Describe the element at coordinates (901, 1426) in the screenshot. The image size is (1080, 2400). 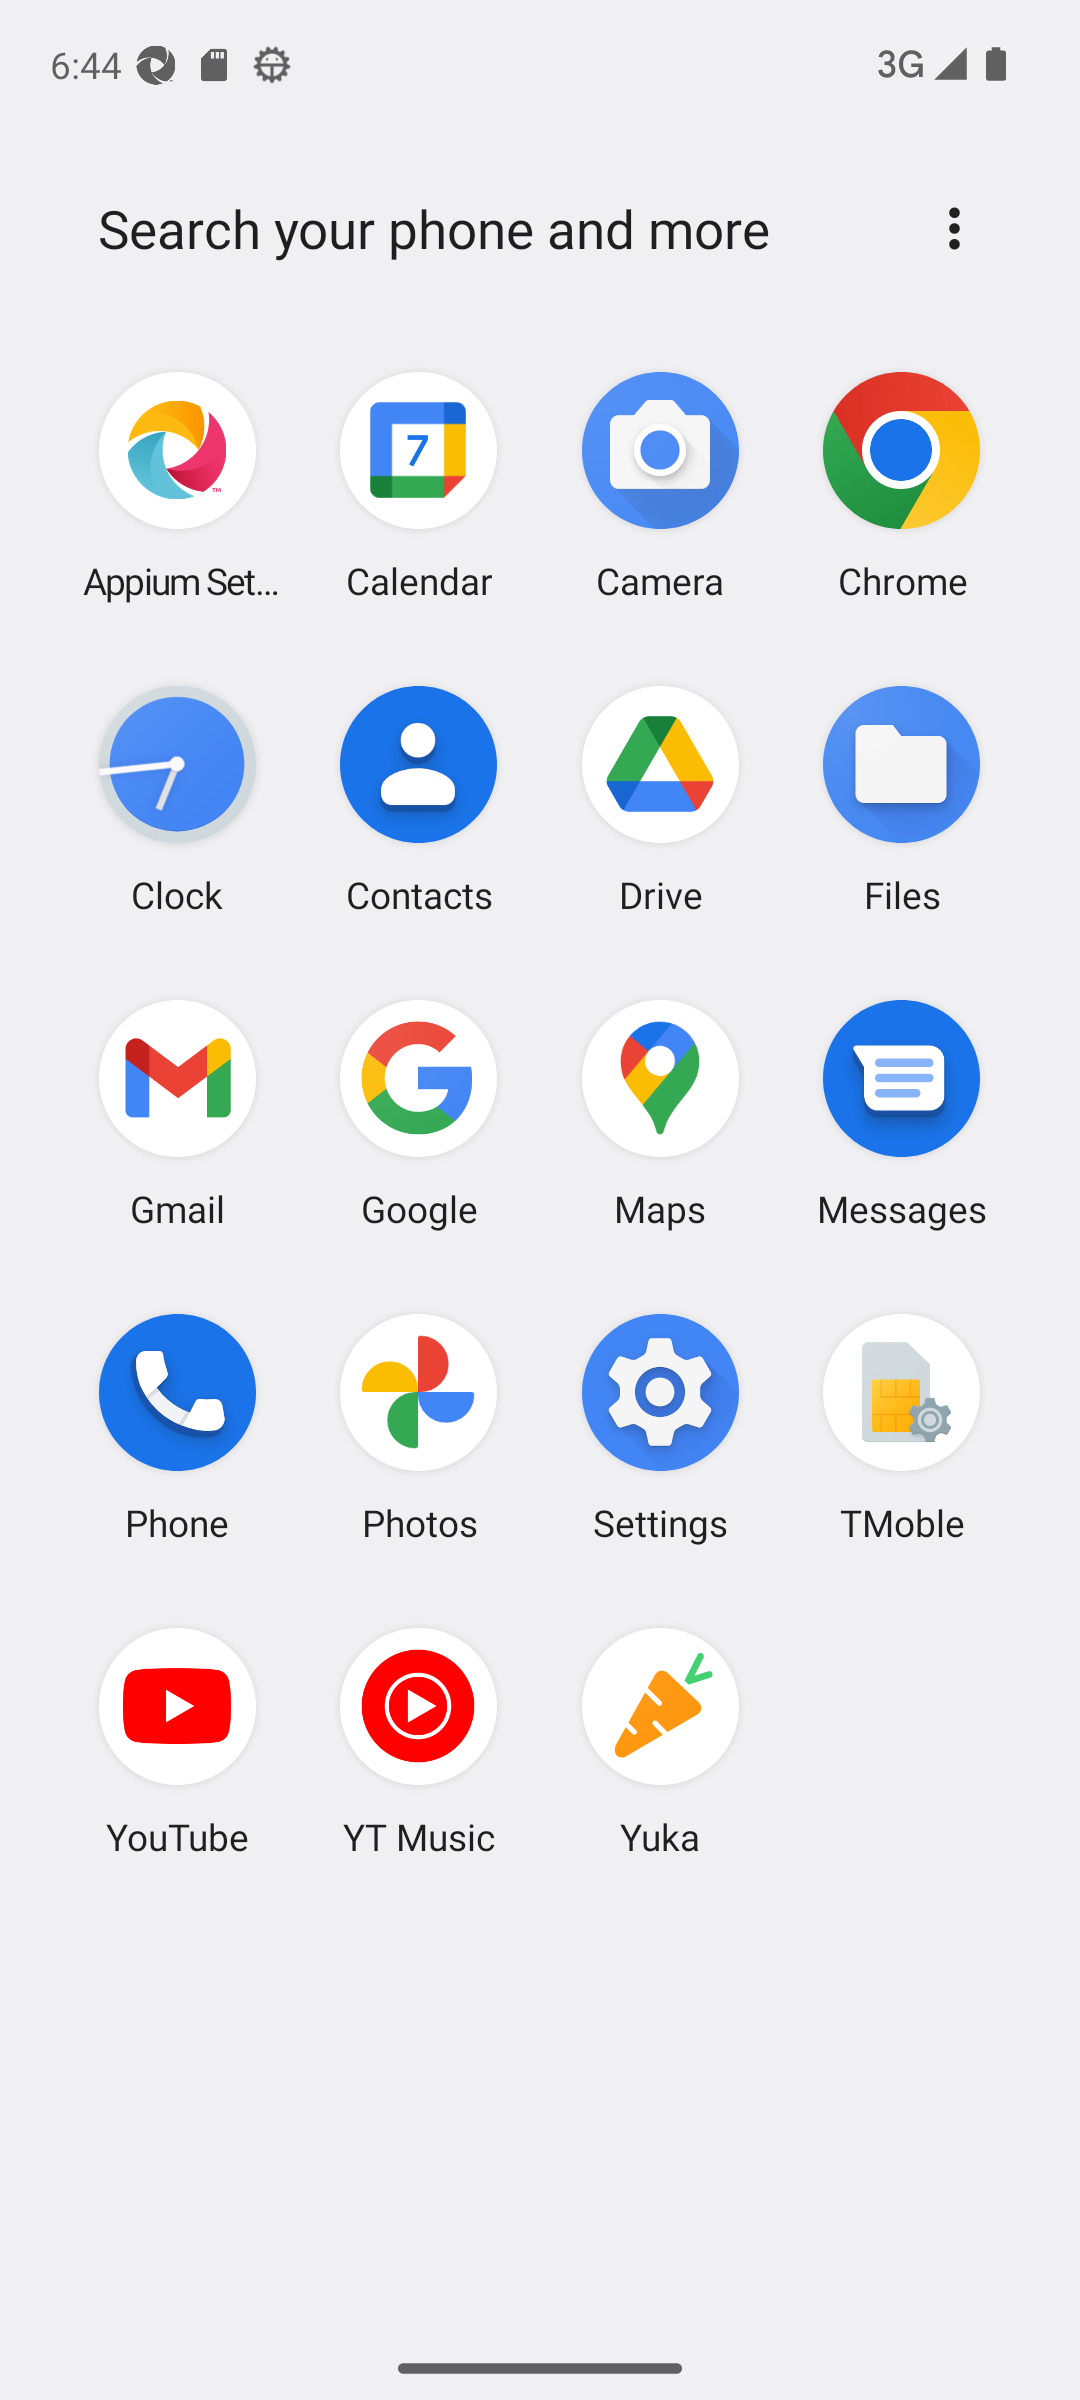
I see `TMoble` at that location.